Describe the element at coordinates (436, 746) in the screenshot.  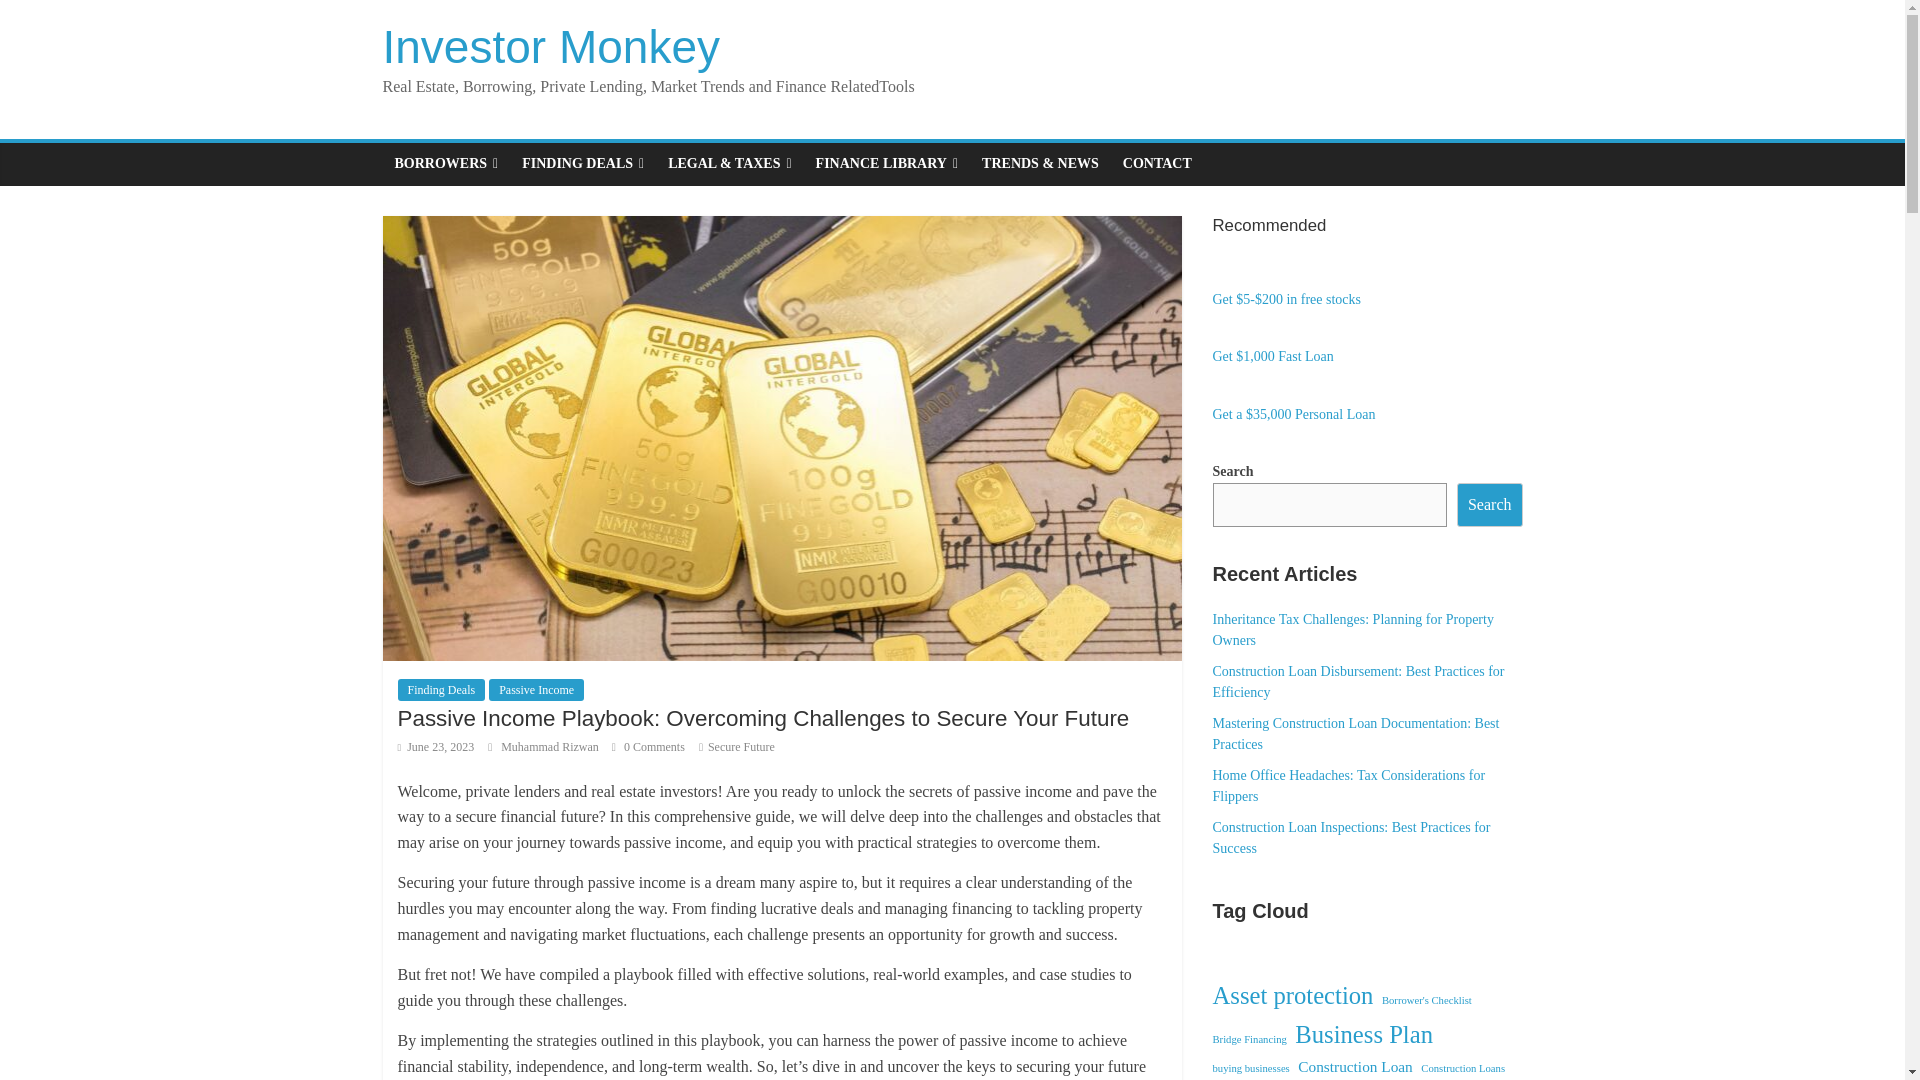
I see `8:00 pm` at that location.